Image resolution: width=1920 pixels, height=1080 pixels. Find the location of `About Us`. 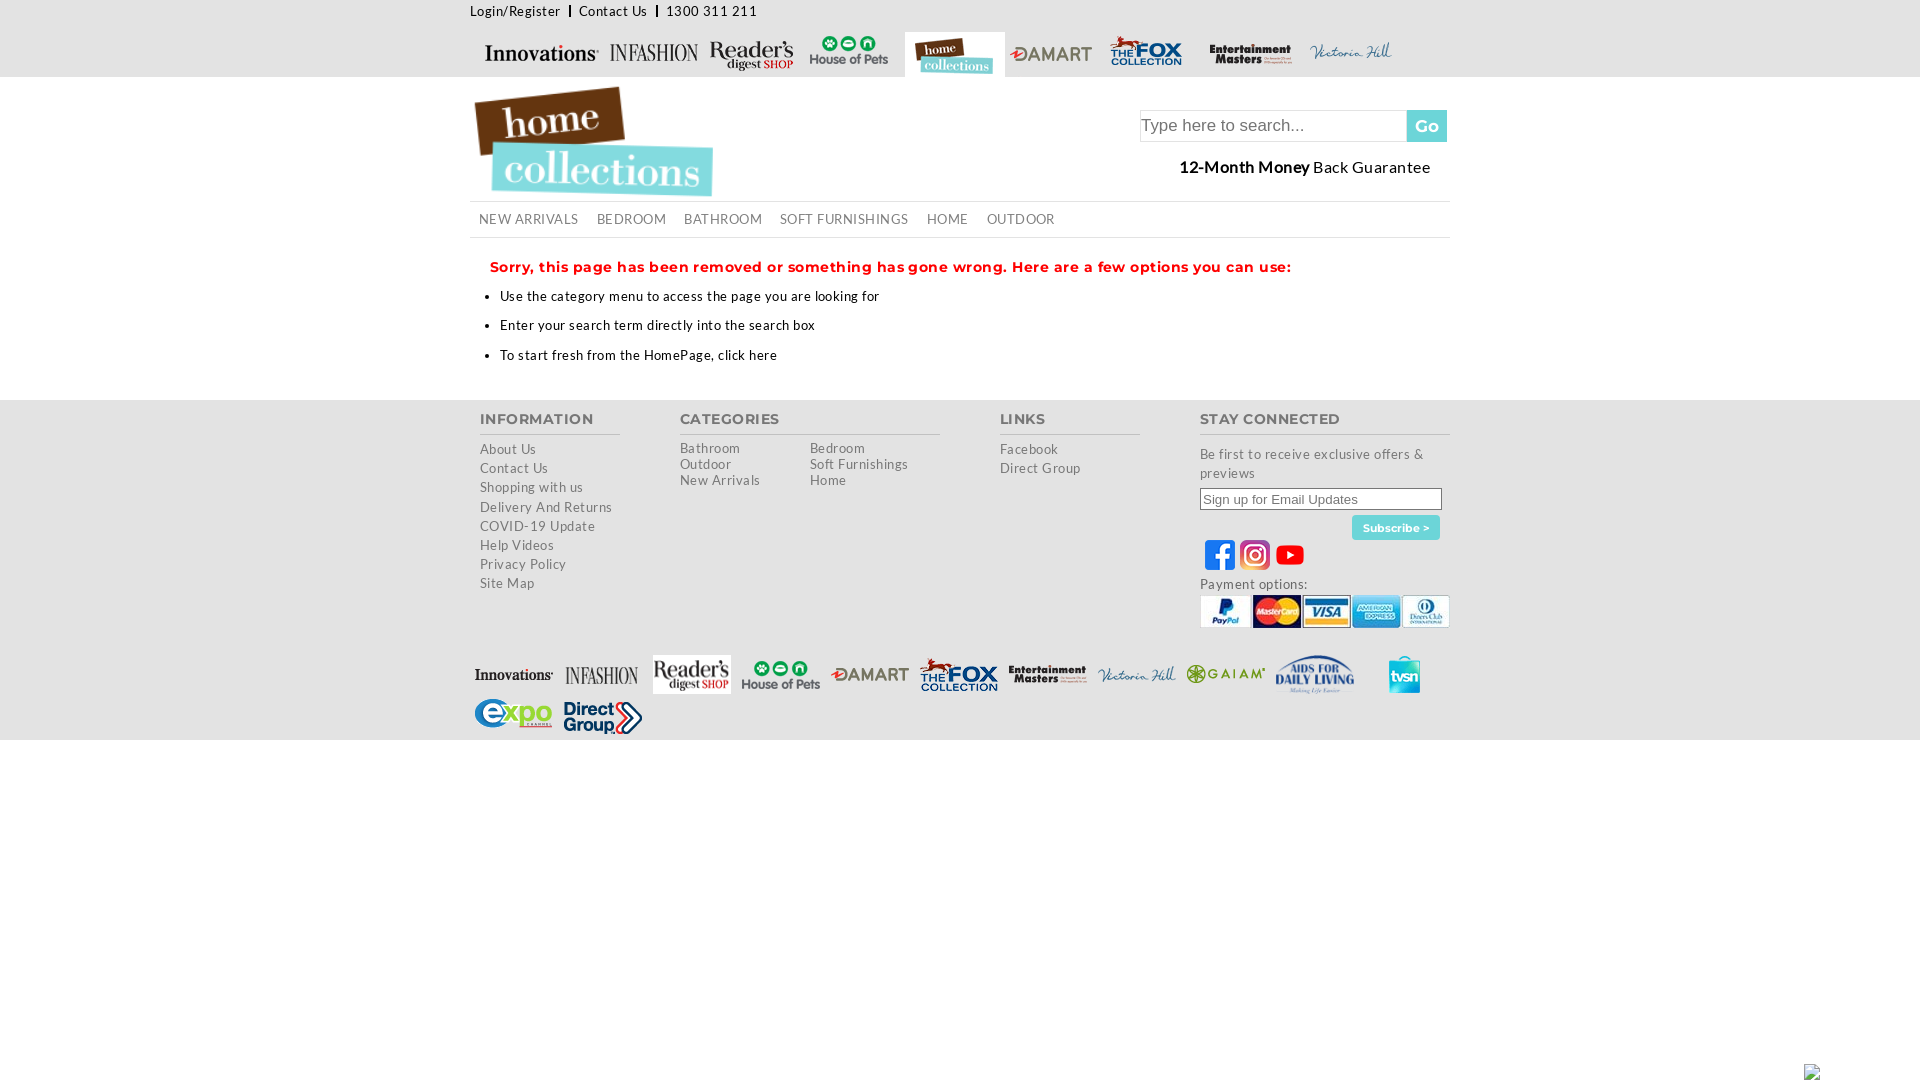

About Us is located at coordinates (508, 449).